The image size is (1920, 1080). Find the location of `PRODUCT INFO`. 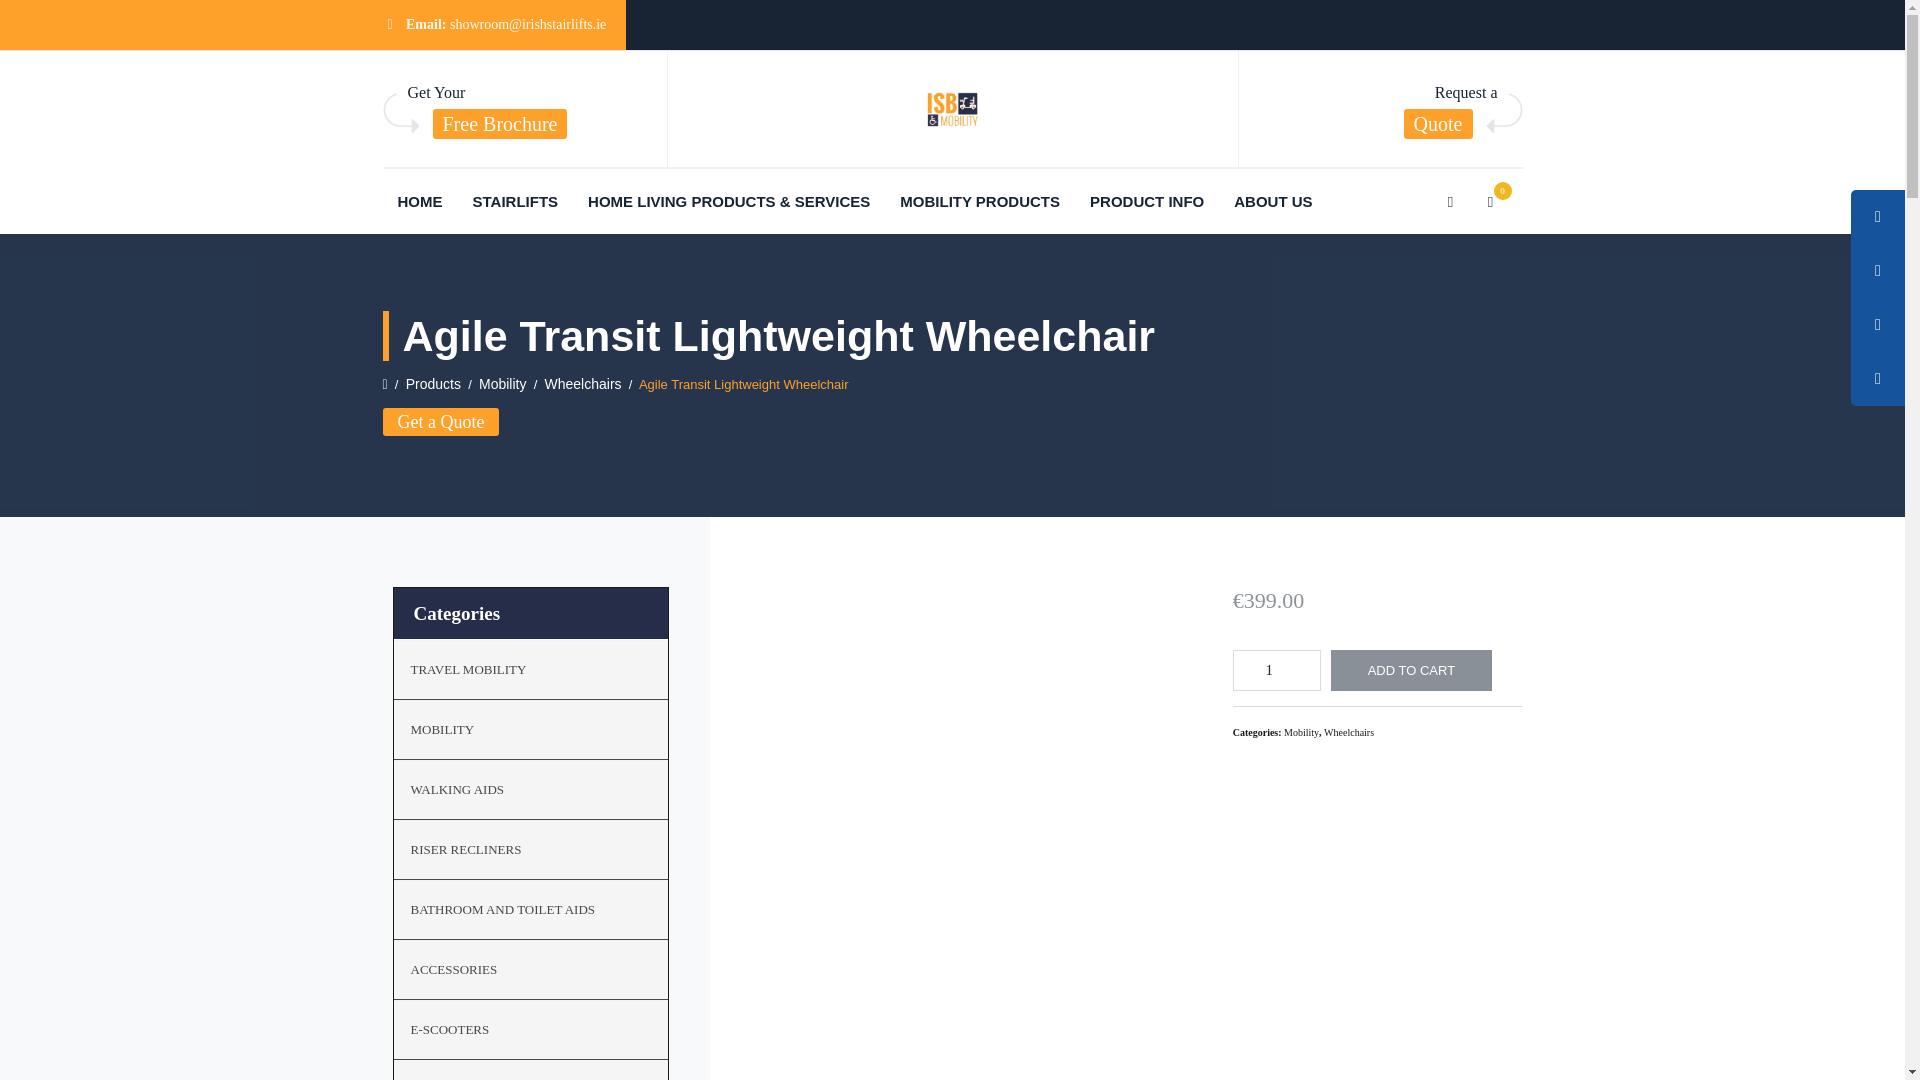

PRODUCT INFO is located at coordinates (1146, 200).